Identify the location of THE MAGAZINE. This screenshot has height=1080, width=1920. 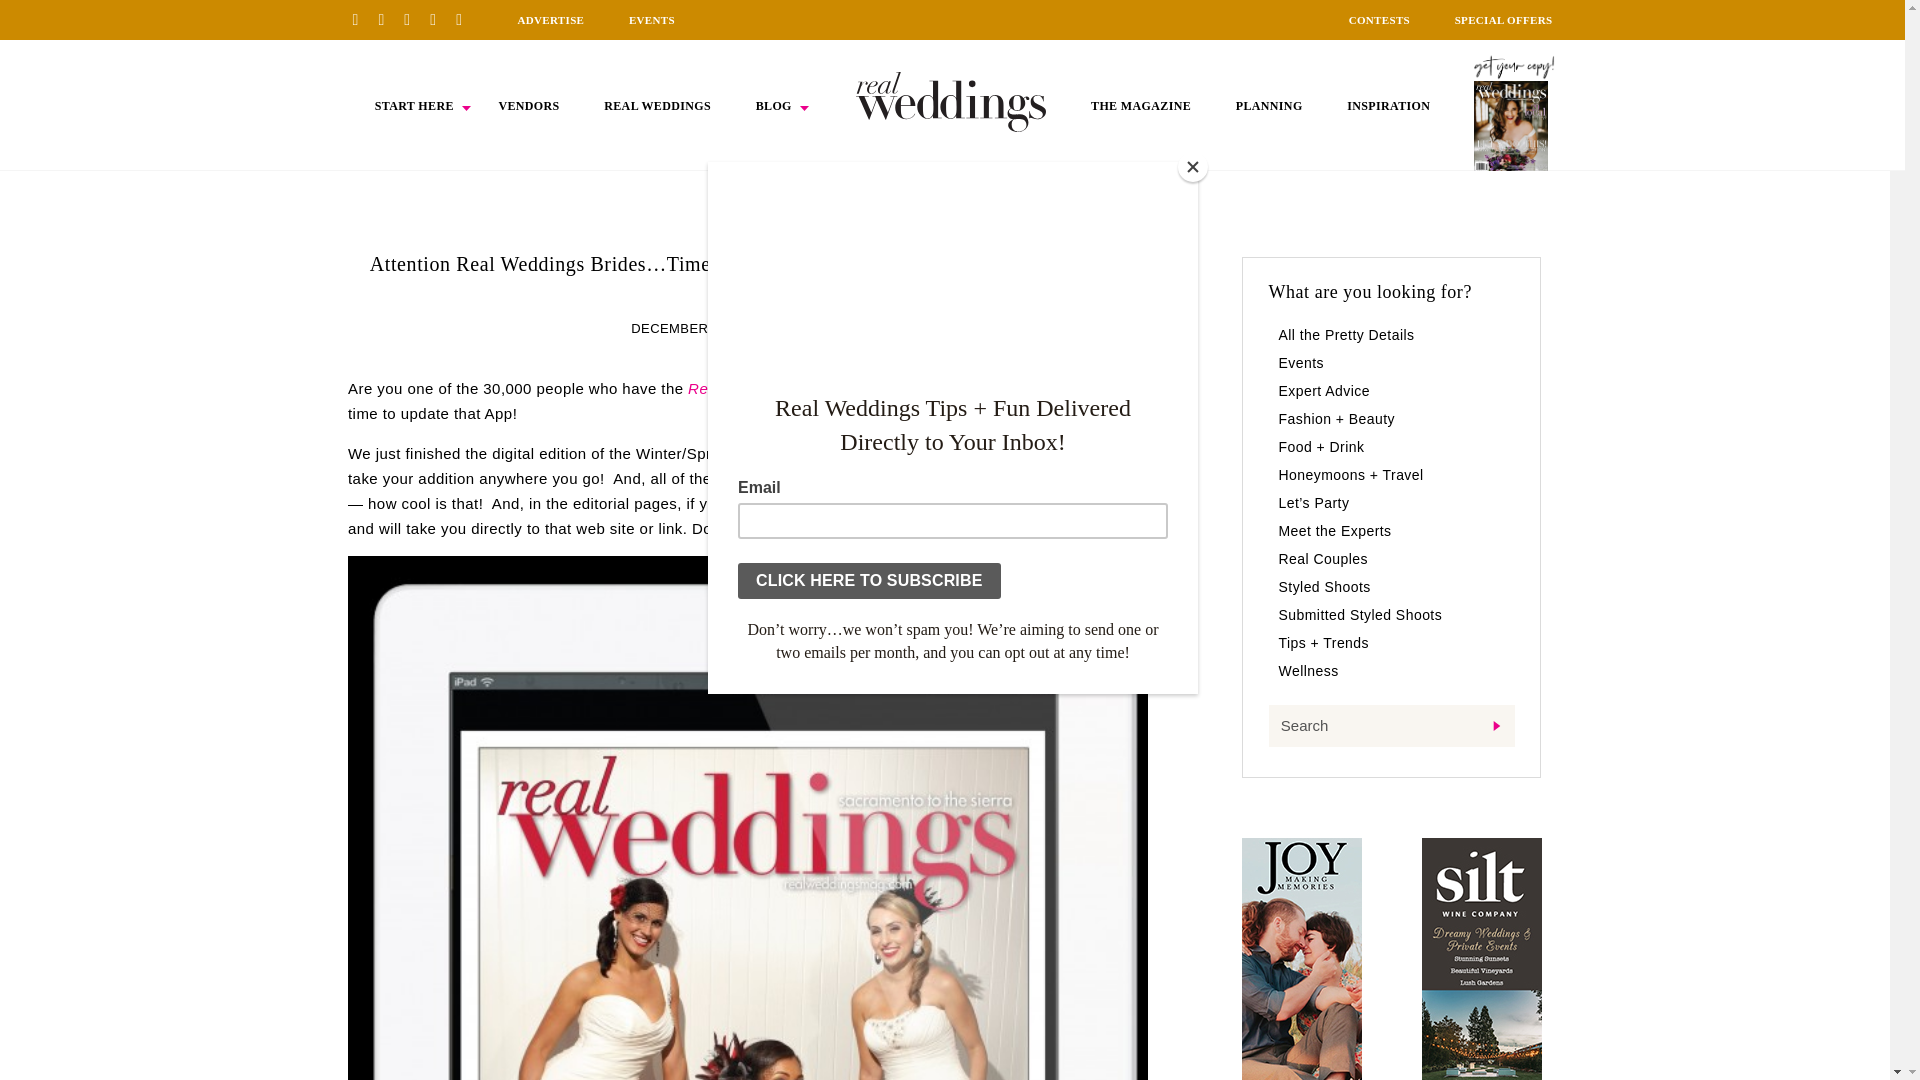
(1140, 106).